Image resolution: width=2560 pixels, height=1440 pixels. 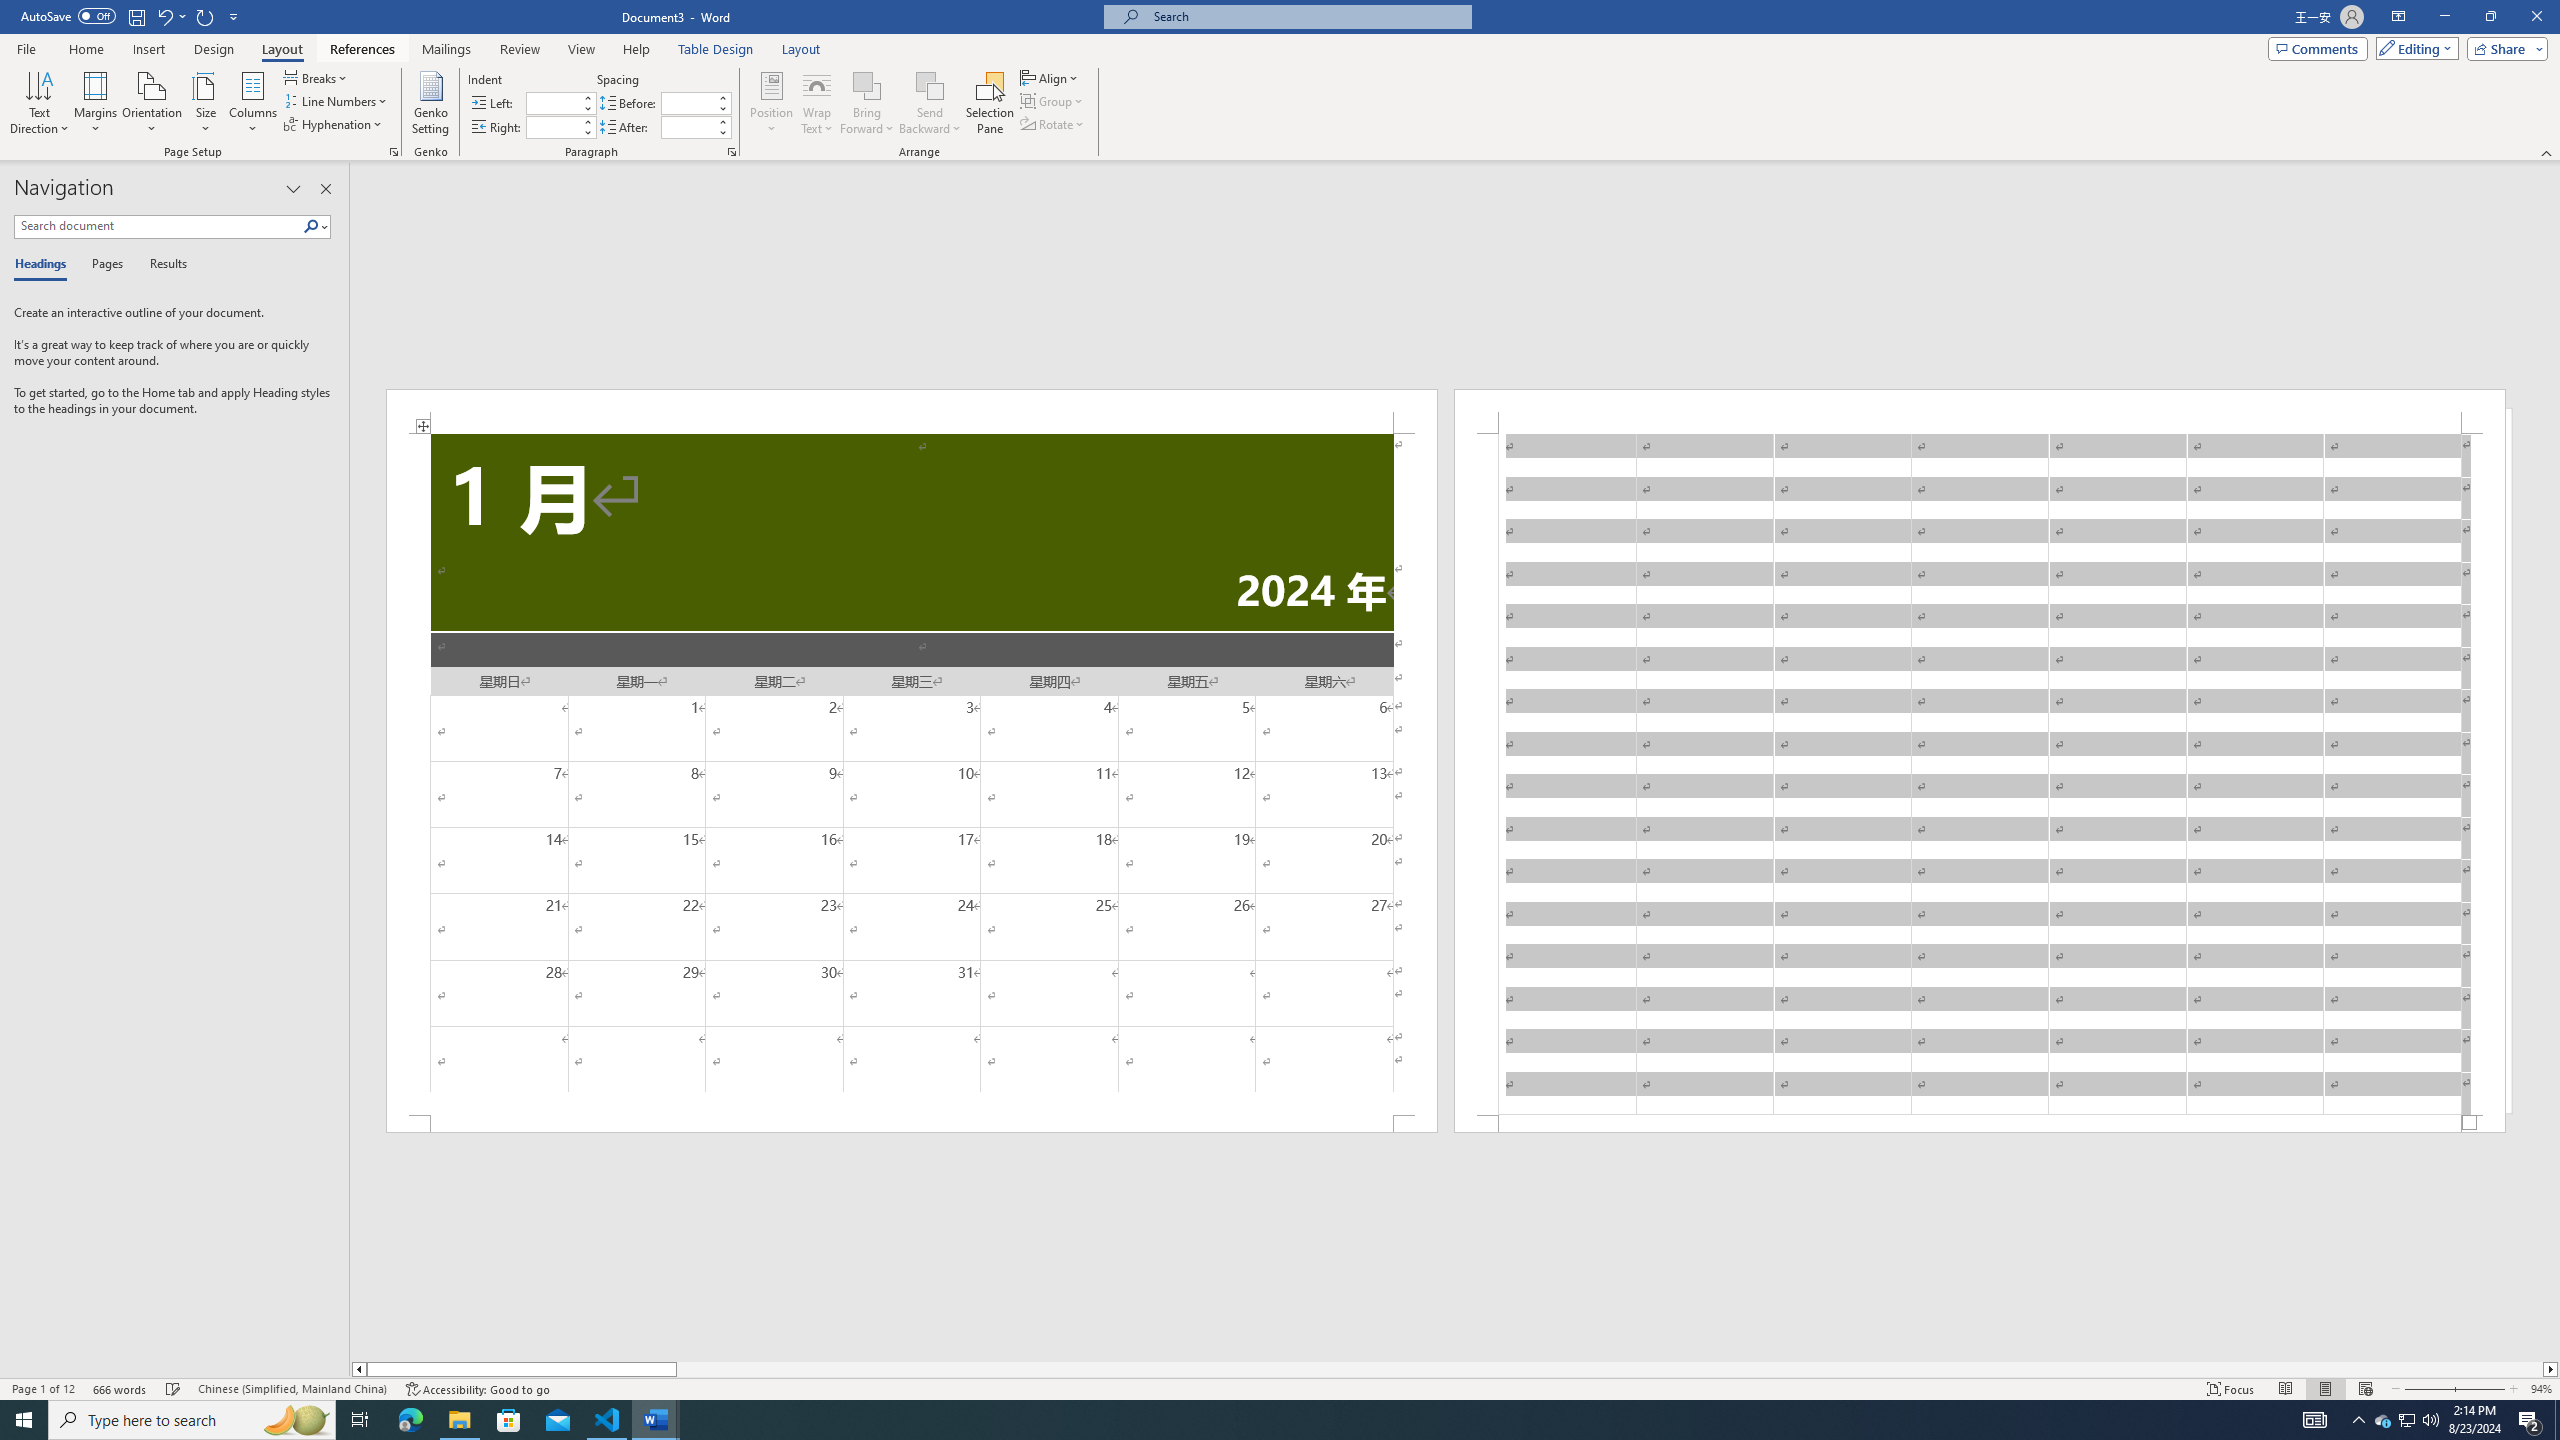 I want to click on Genko Setting..., so click(x=431, y=103).